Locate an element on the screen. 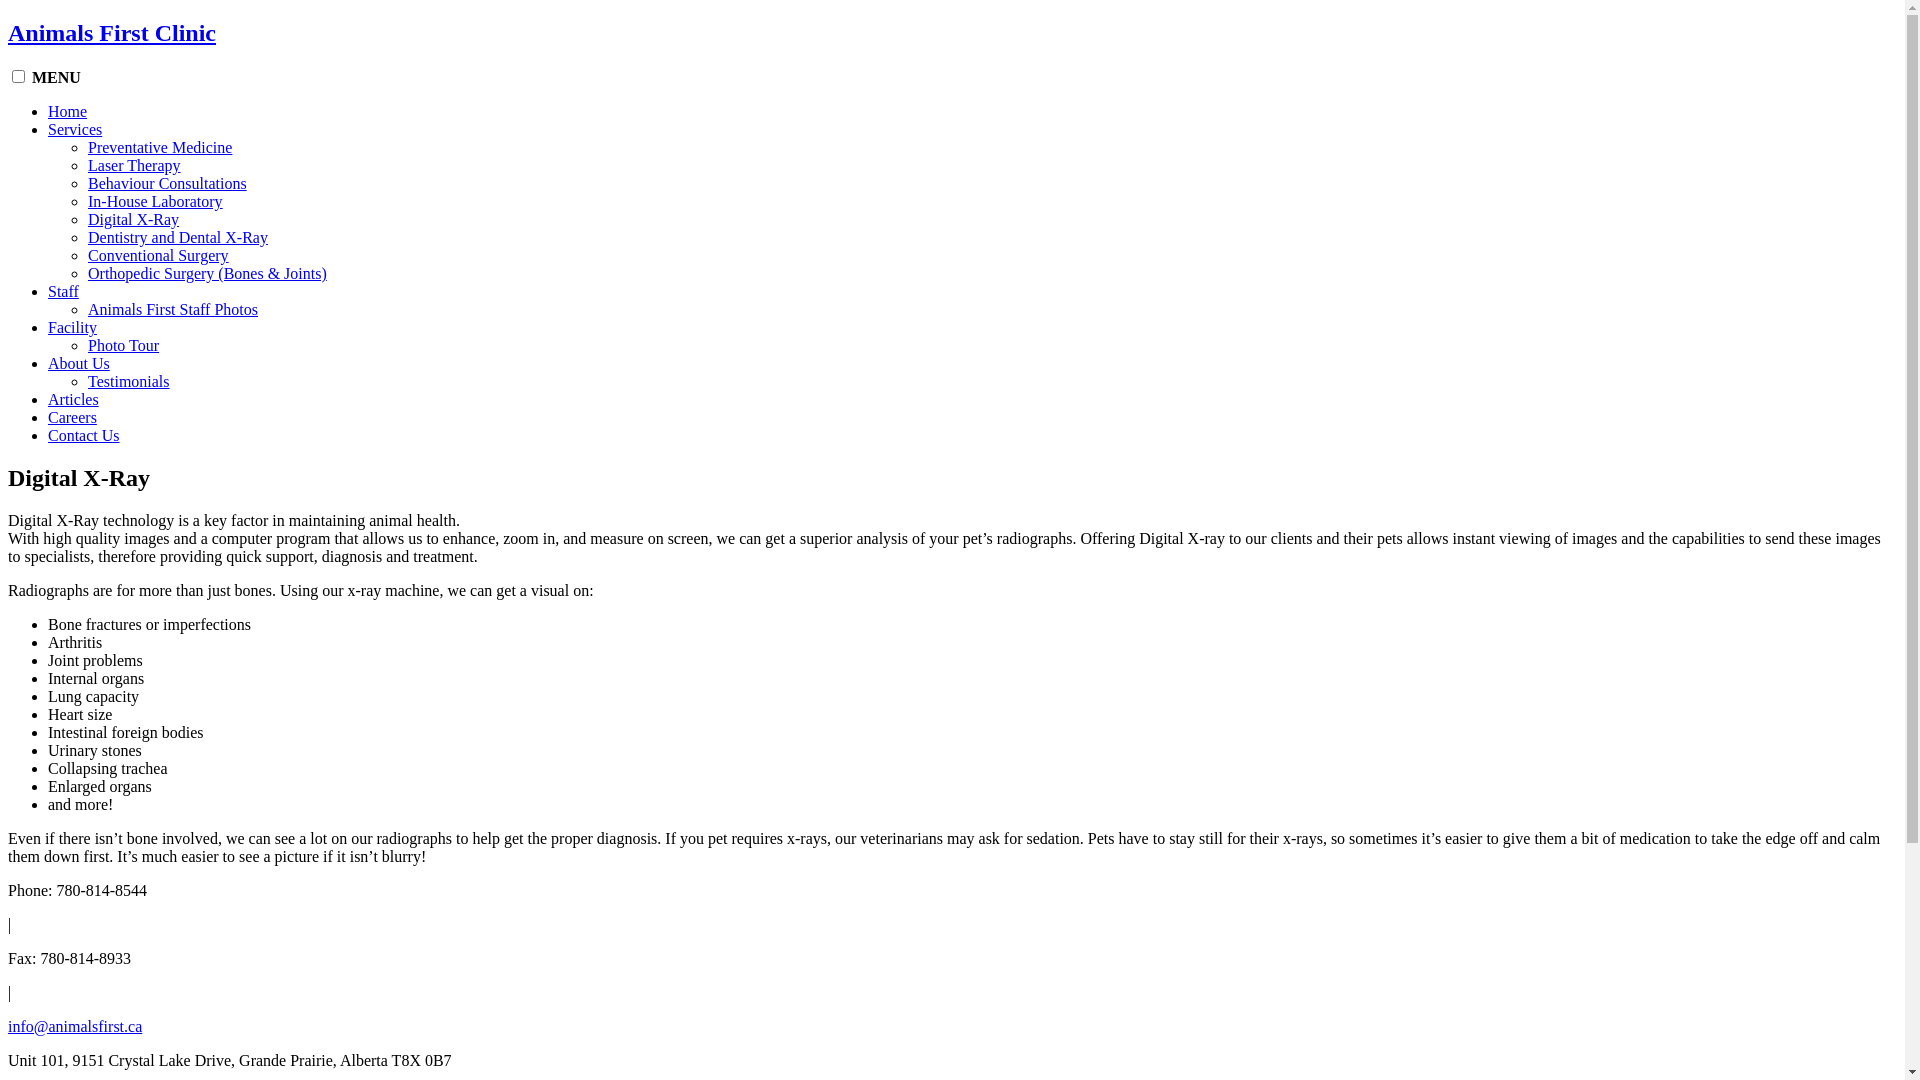  About Us is located at coordinates (79, 364).